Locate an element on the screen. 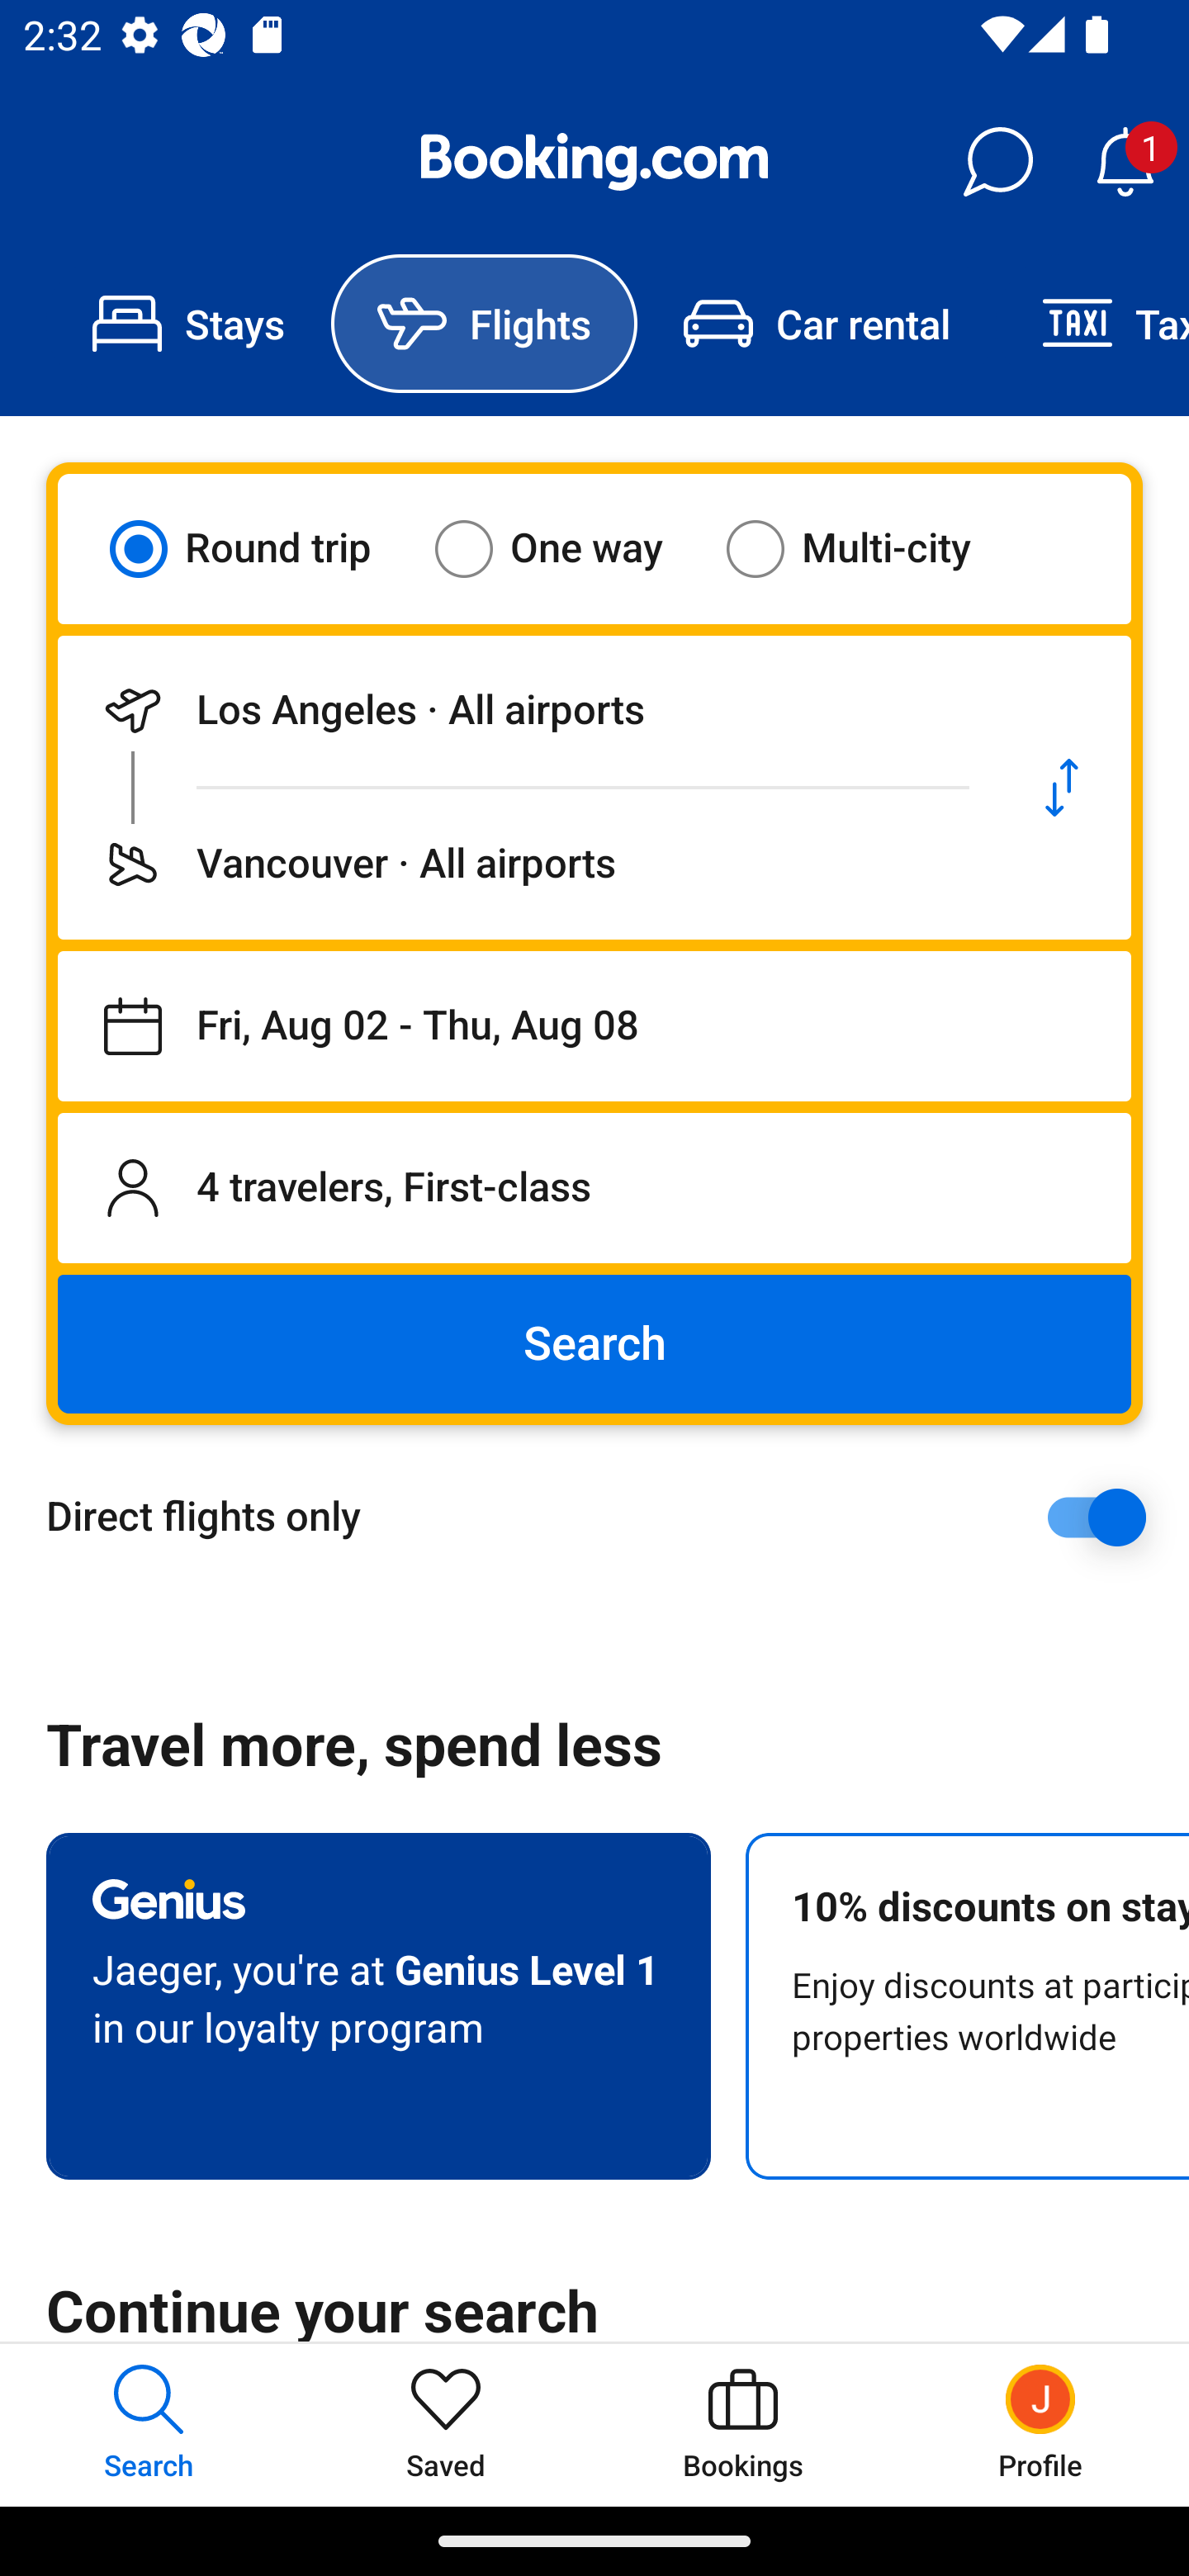 The image size is (1189, 2576). Messages is located at coordinates (997, 162).